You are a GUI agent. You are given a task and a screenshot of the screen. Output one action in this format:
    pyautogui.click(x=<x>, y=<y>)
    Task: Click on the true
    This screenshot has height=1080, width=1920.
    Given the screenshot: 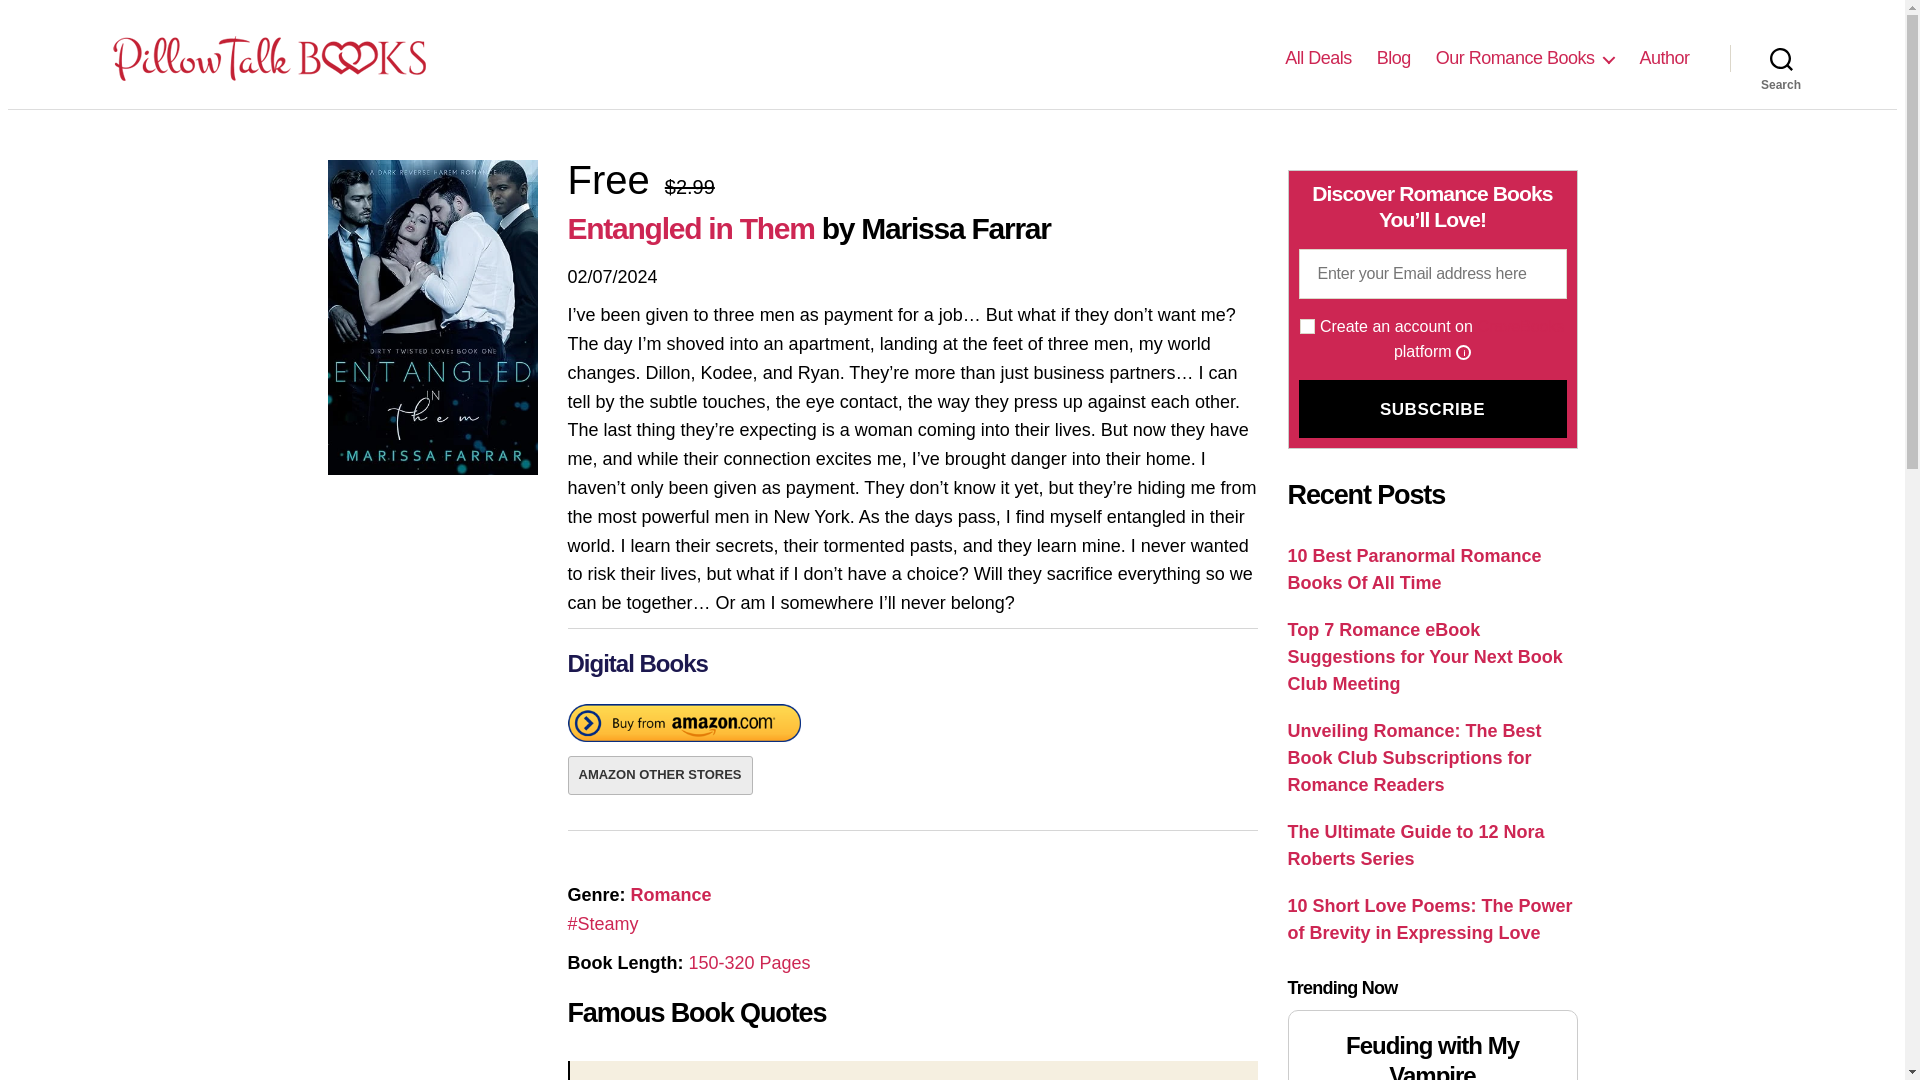 What is the action you would take?
    pyautogui.click(x=1307, y=326)
    